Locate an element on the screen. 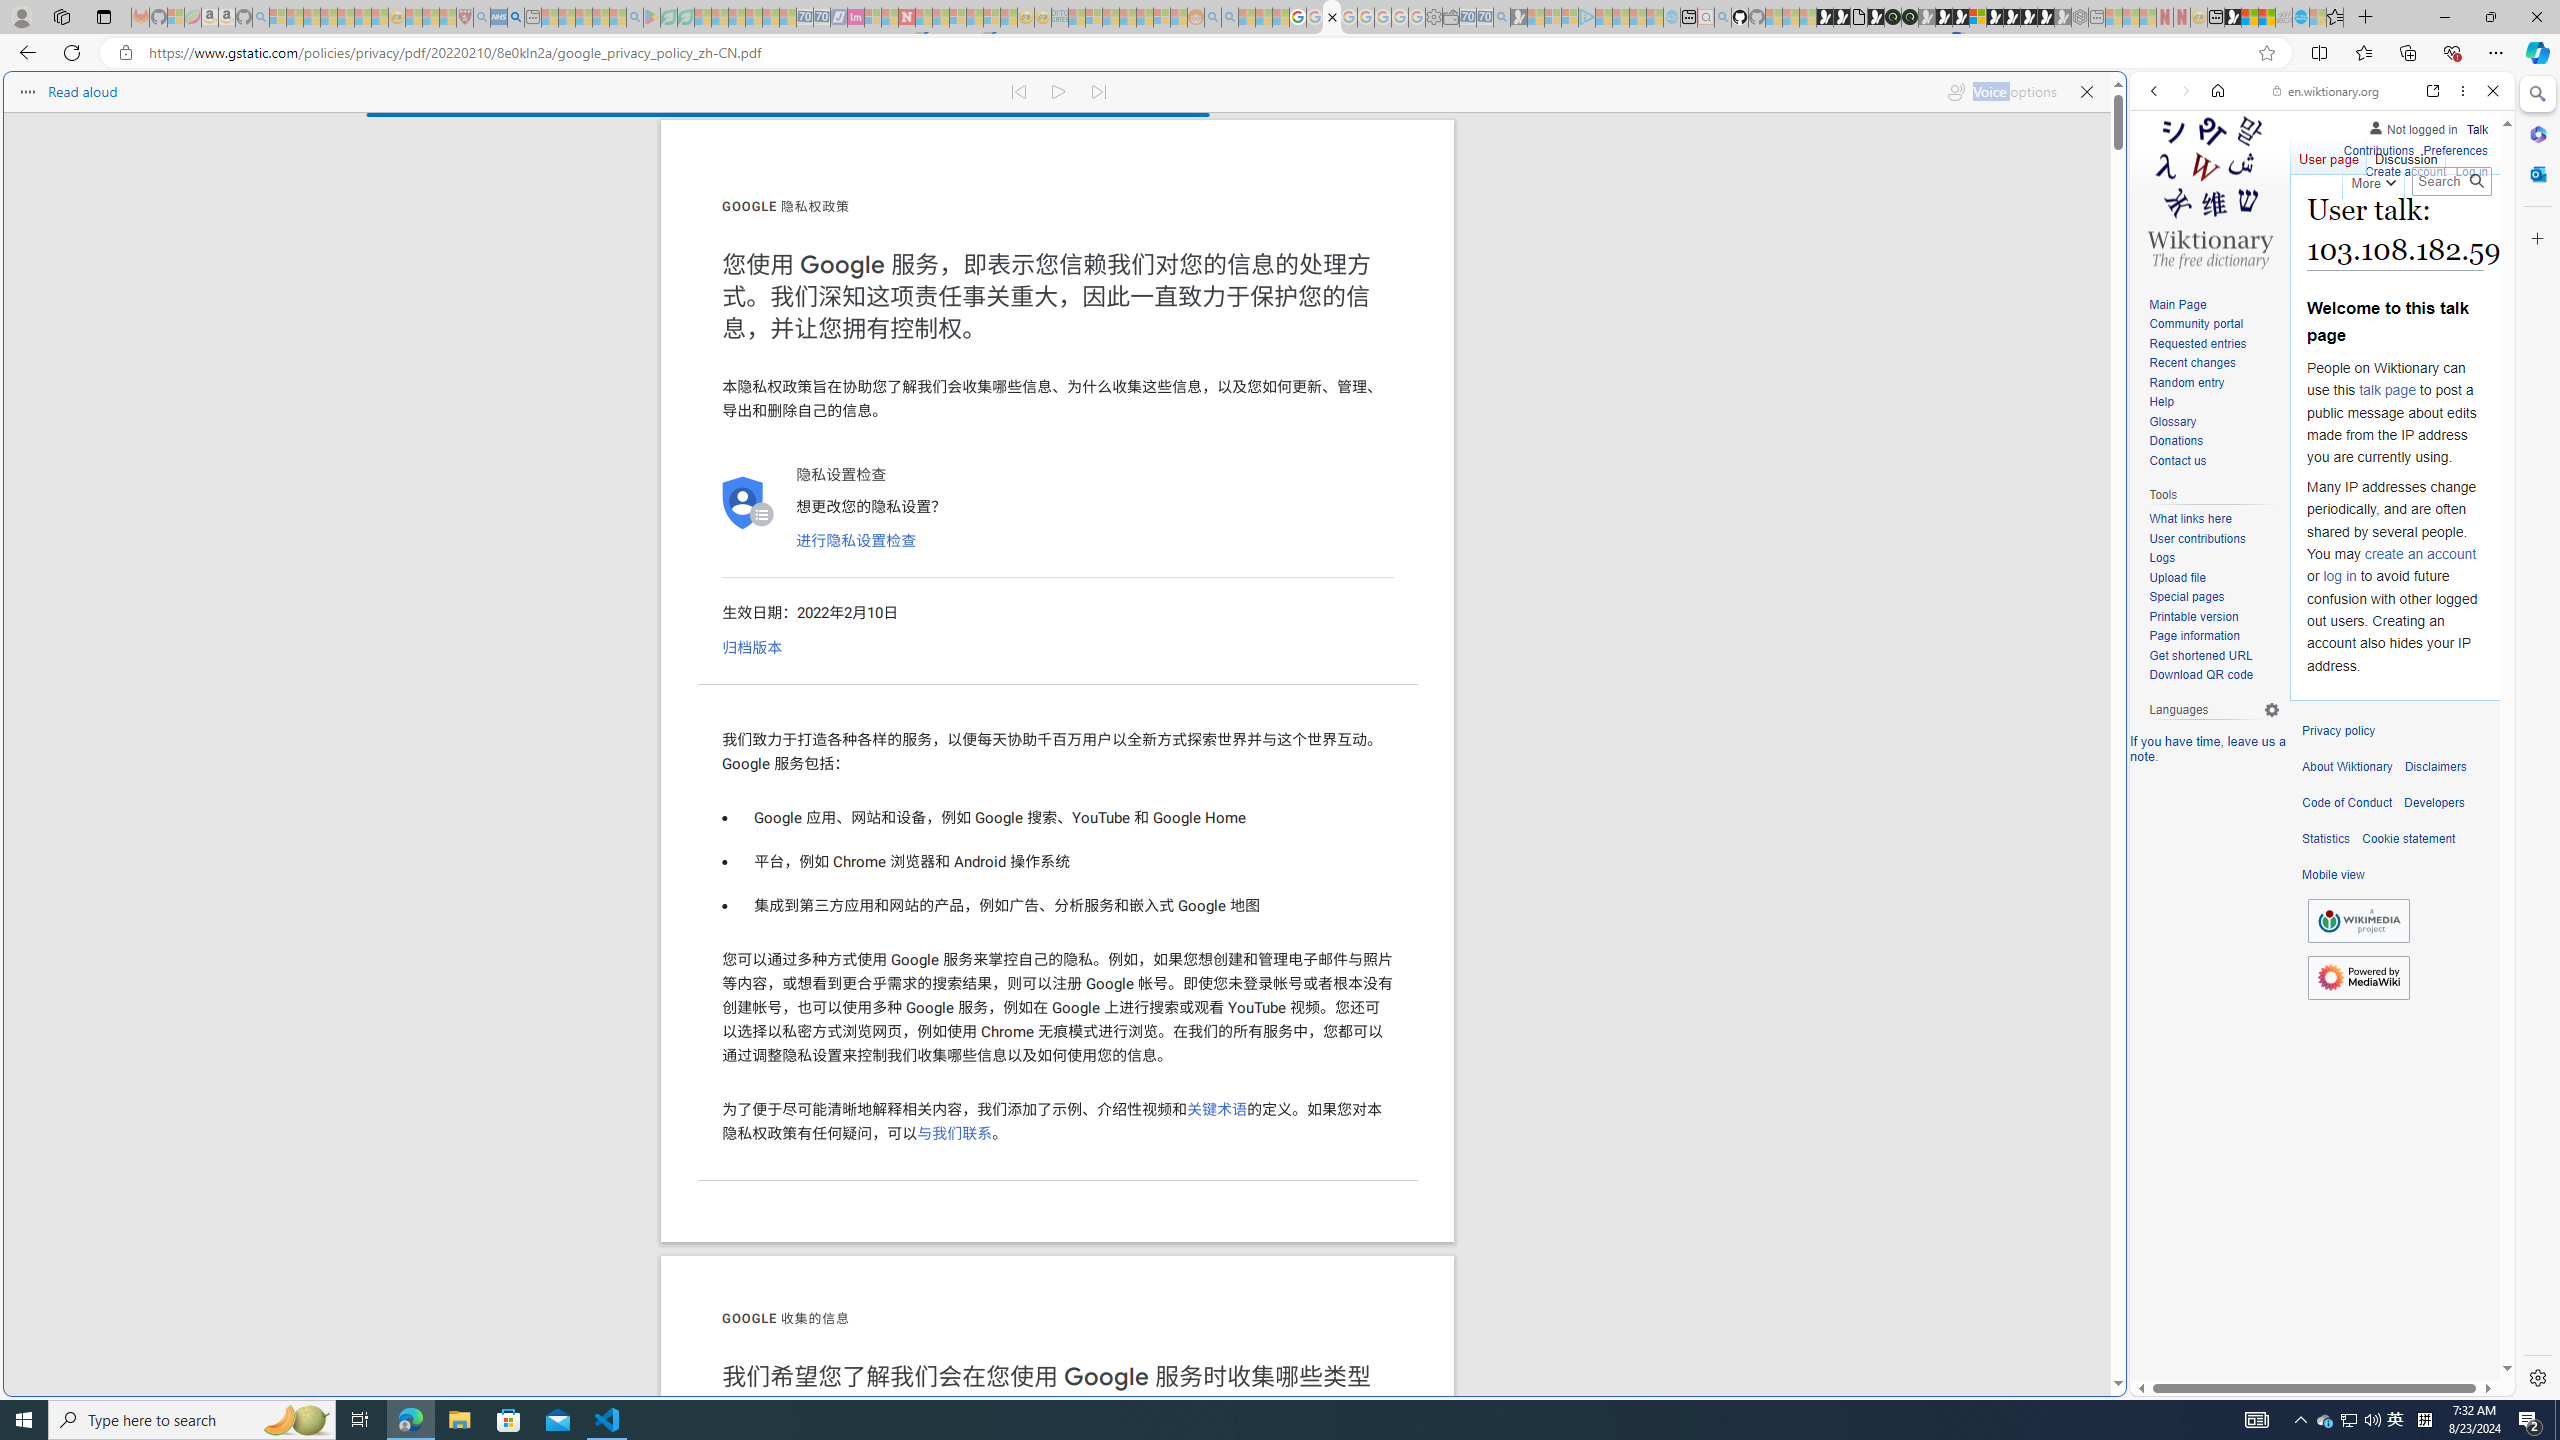 This screenshot has height=1440, width=2560. Go is located at coordinates (2476, 181).